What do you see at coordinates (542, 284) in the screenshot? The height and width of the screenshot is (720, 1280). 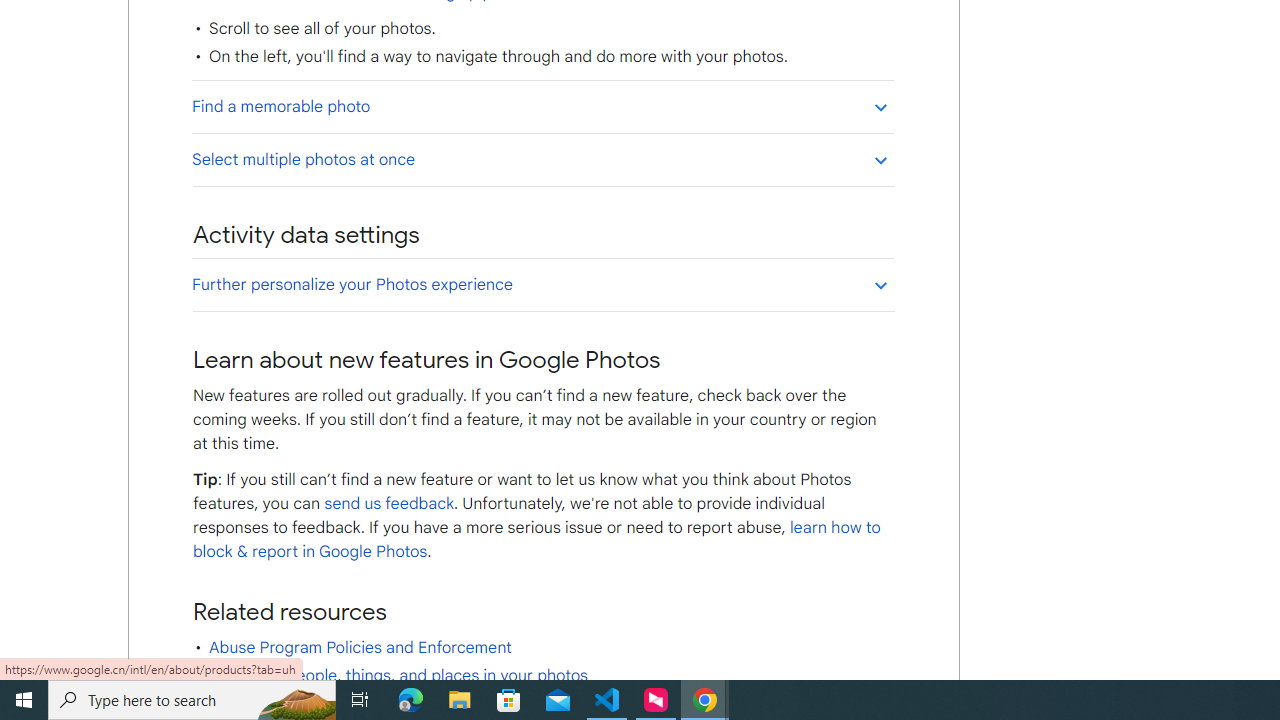 I see `Further personalize your Photos experience` at bounding box center [542, 284].